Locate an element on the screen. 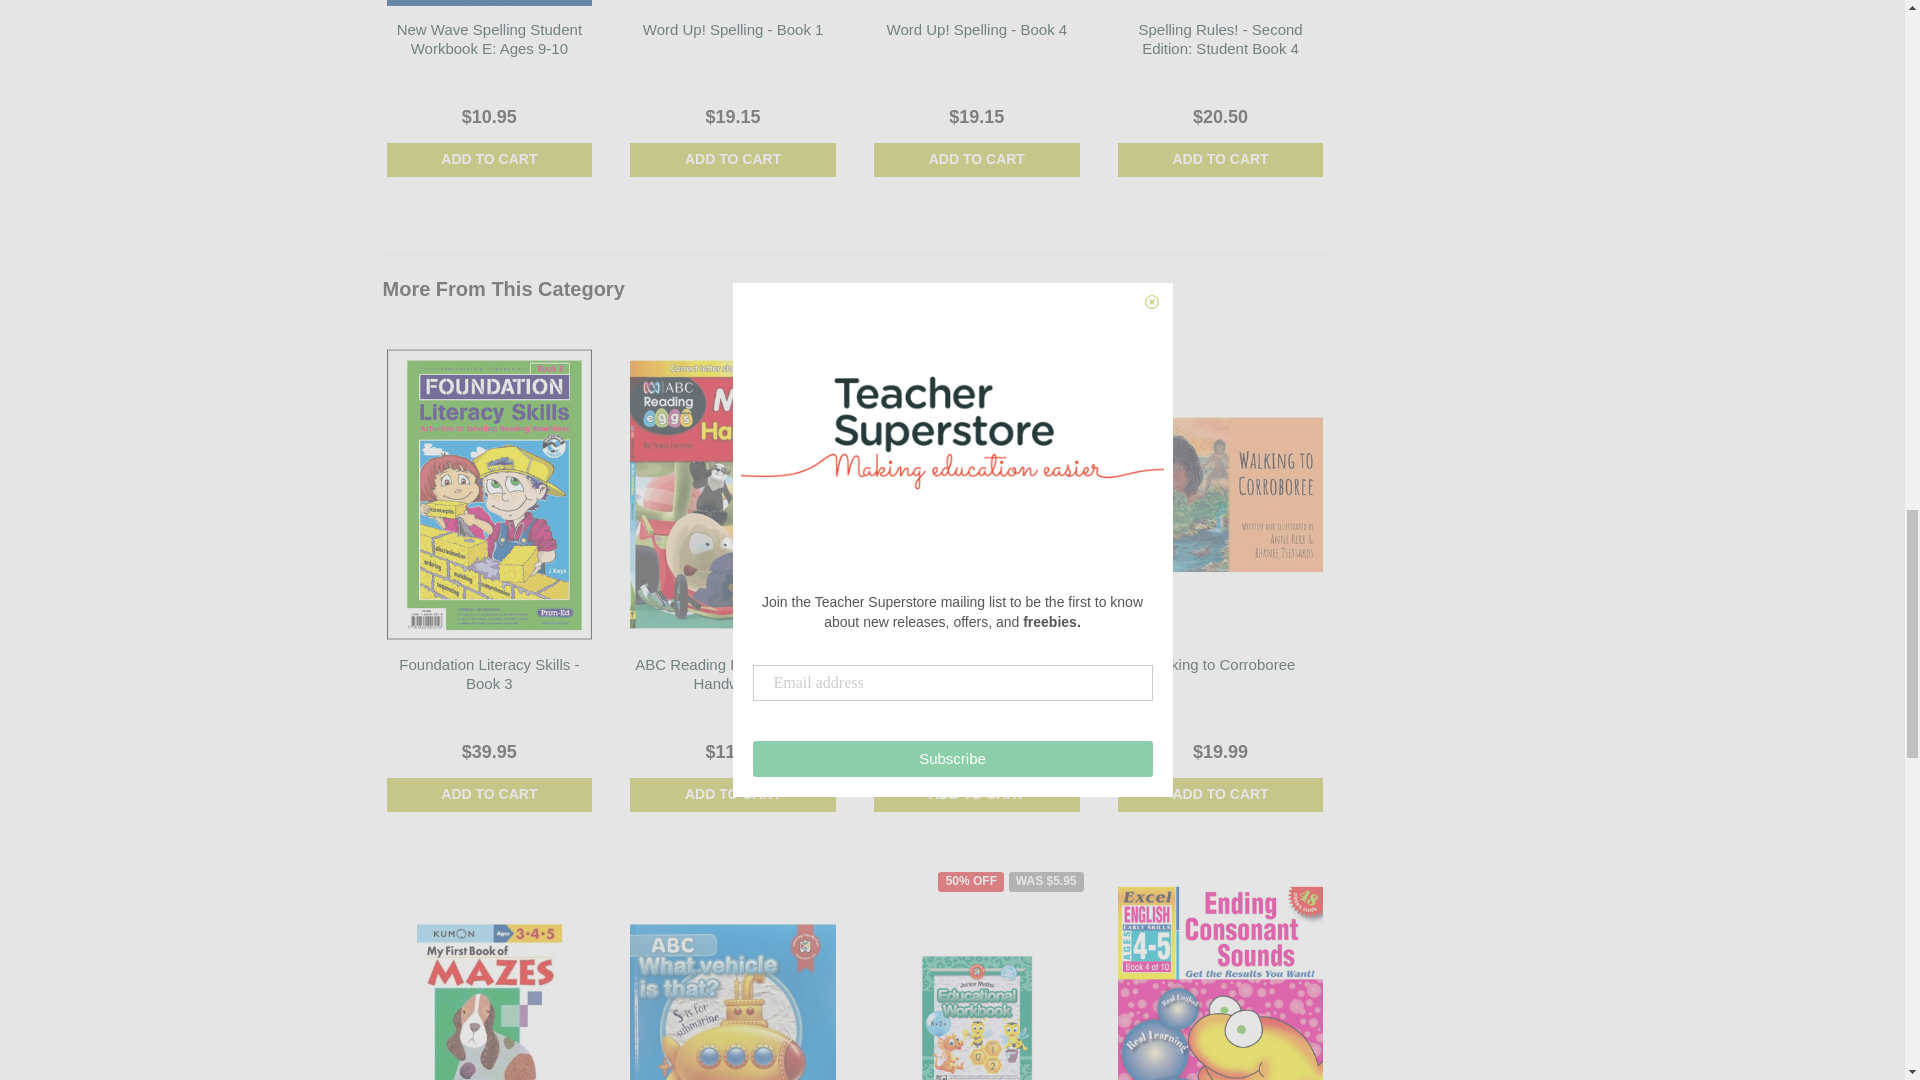 The width and height of the screenshot is (1920, 1080). New Wave Spelling Student Workbook E: Ages 9-10 is located at coordinates (489, 39).